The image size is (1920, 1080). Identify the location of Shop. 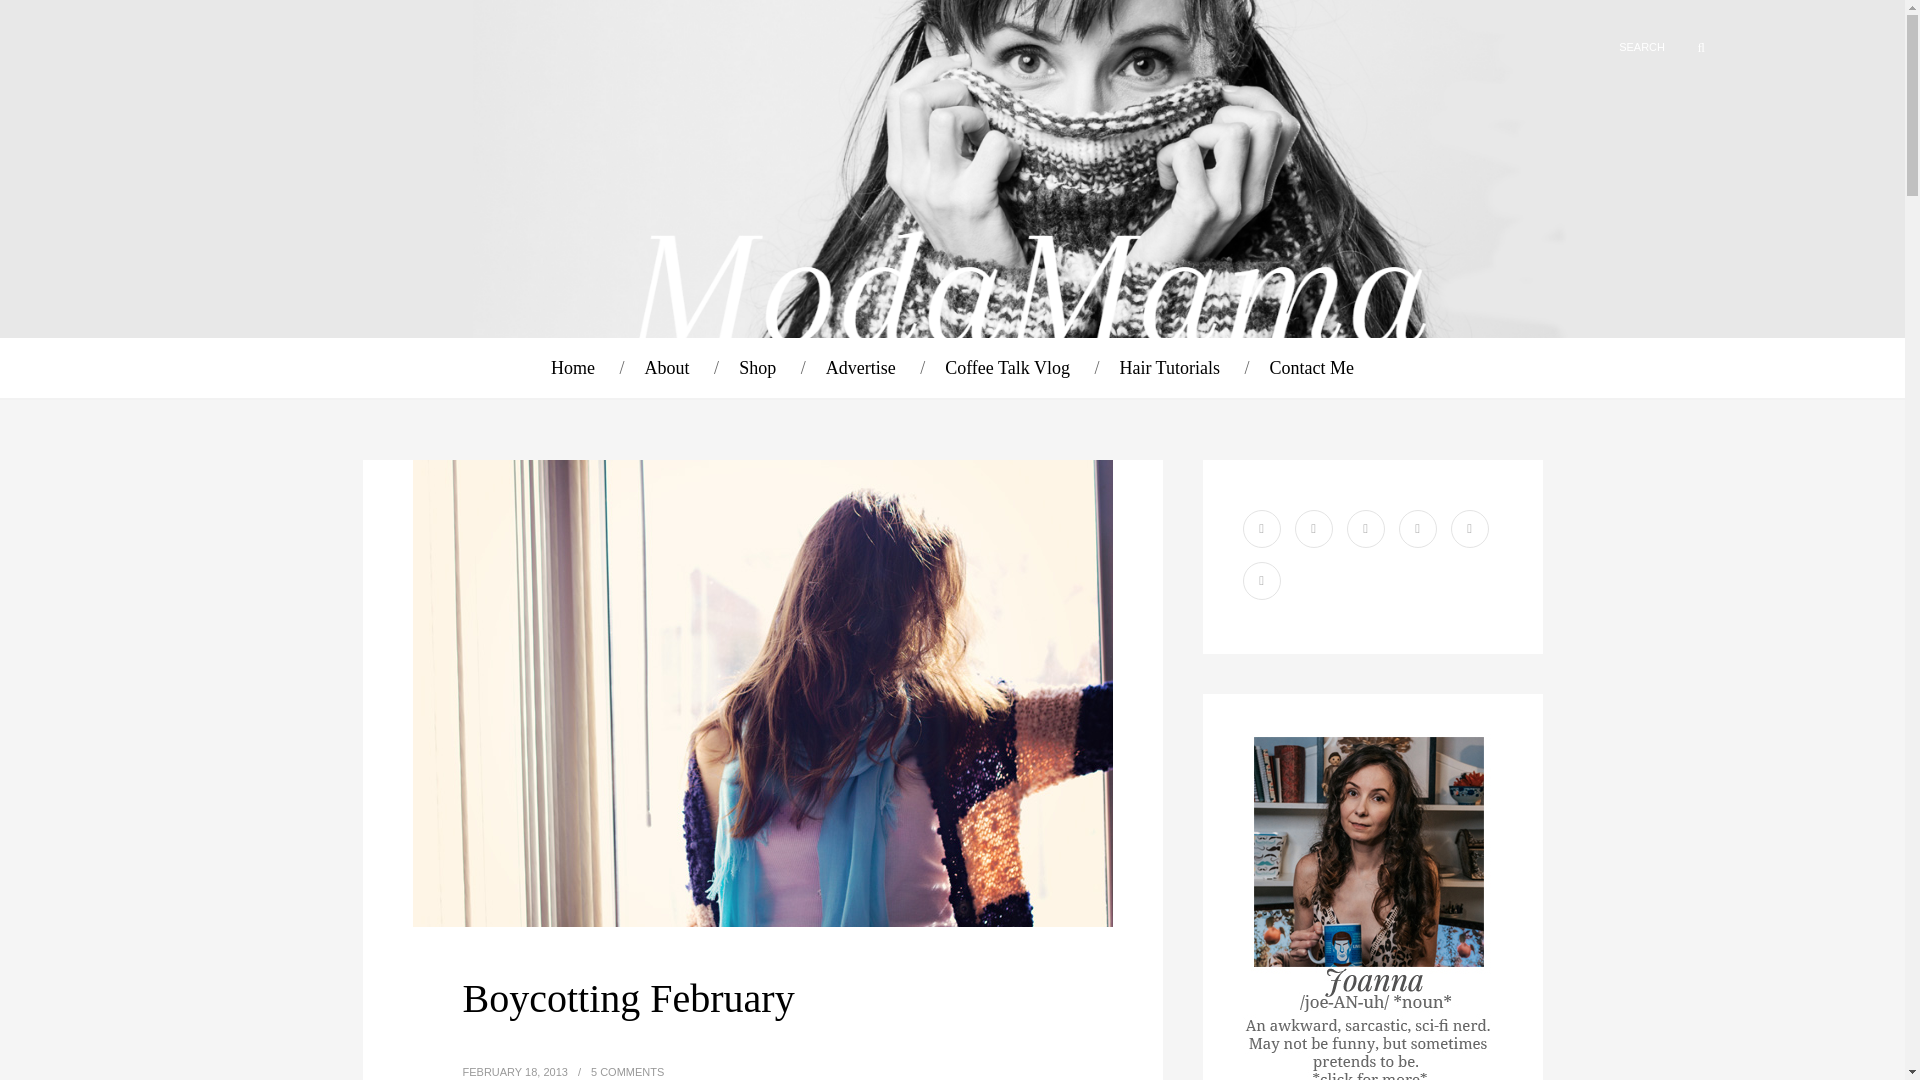
(757, 368).